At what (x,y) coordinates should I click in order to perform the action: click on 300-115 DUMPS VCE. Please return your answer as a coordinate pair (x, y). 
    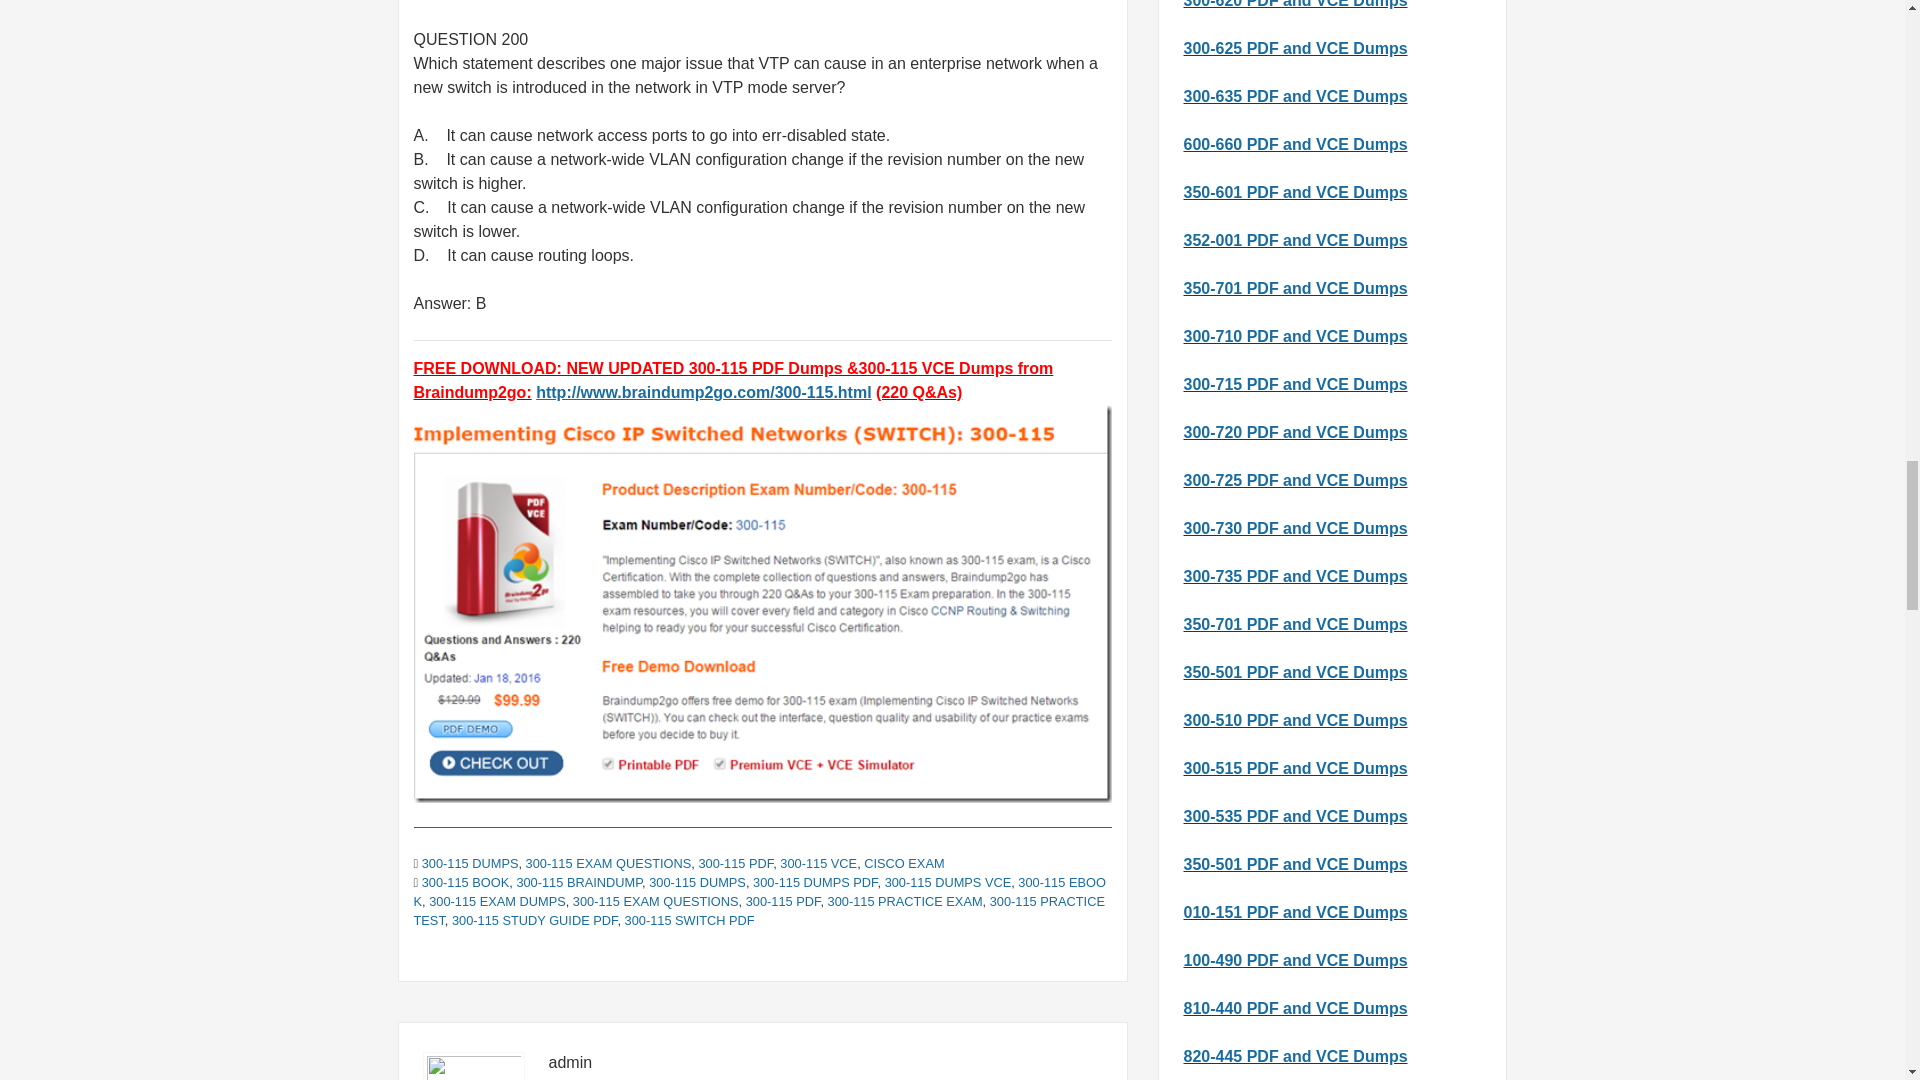
    Looking at the image, I should click on (948, 882).